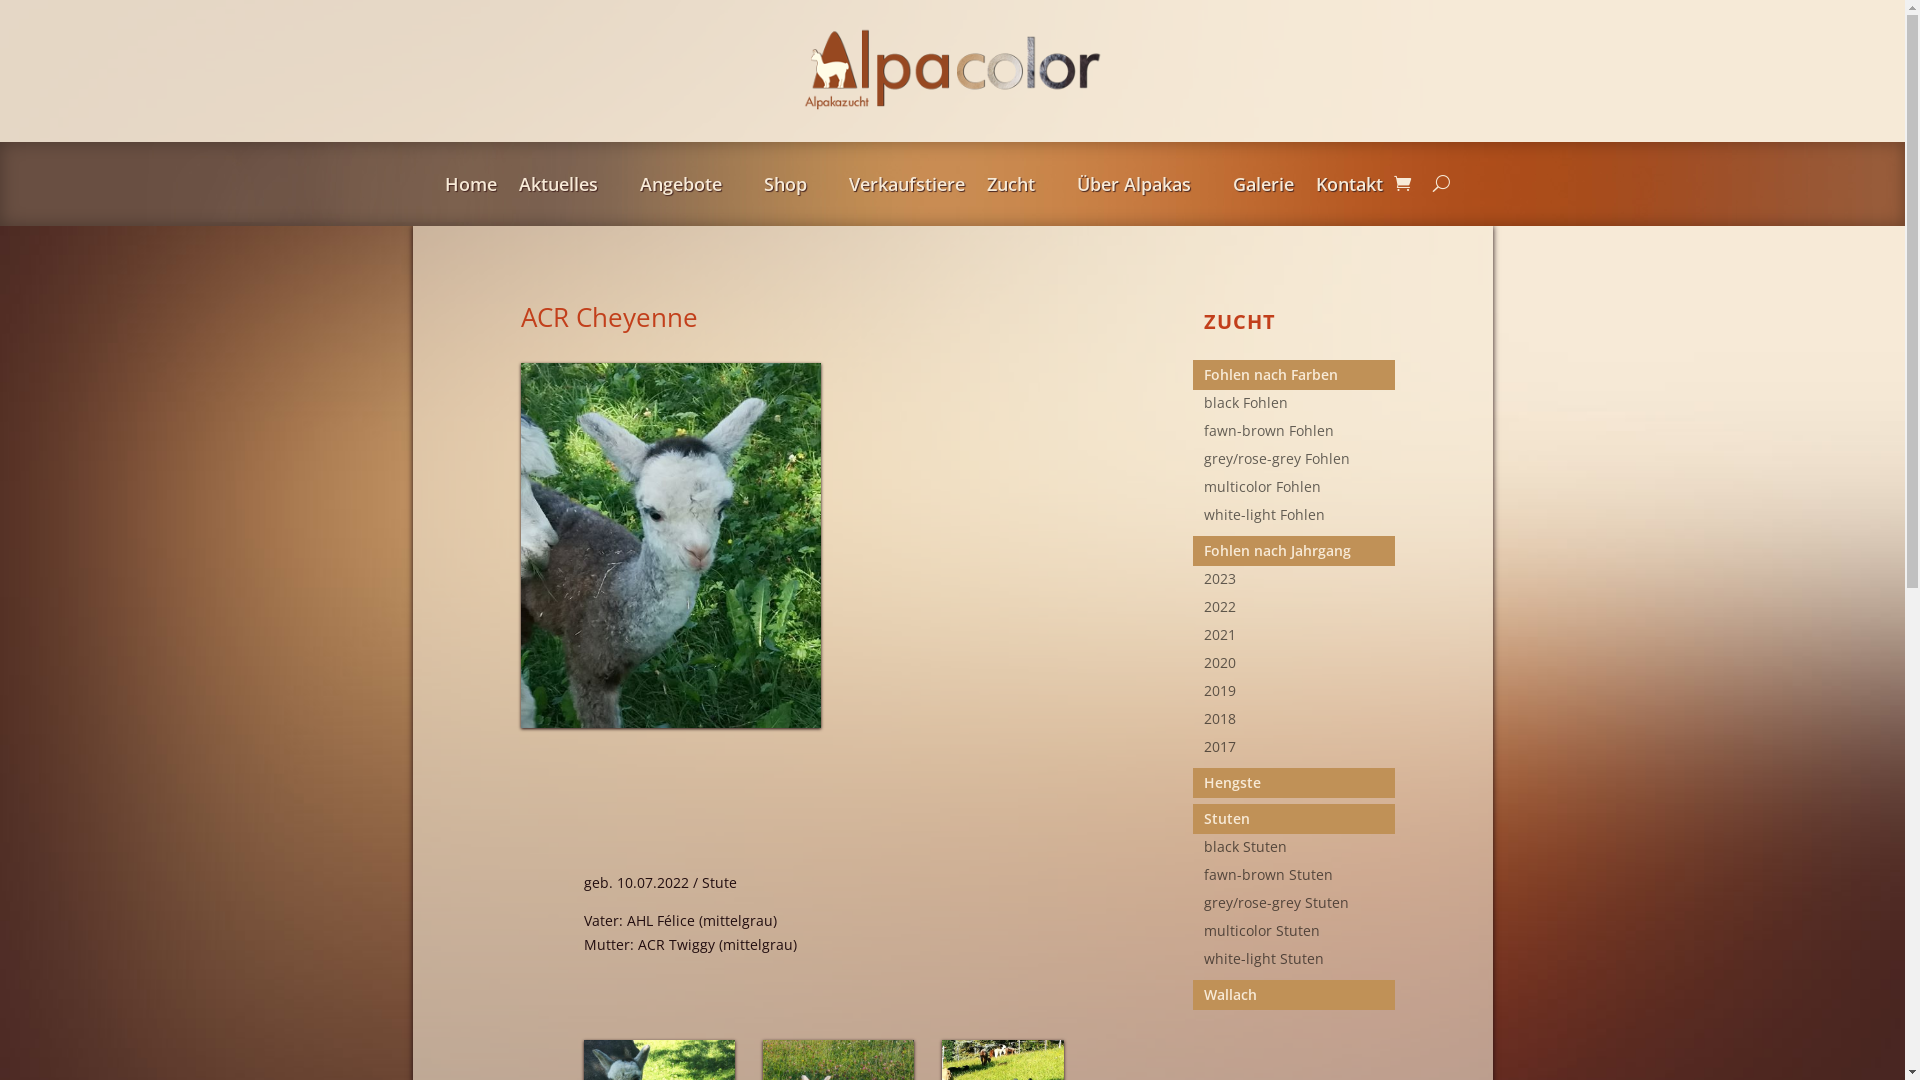  What do you see at coordinates (1300, 907) in the screenshot?
I see `grey/rose-grey Stuten` at bounding box center [1300, 907].